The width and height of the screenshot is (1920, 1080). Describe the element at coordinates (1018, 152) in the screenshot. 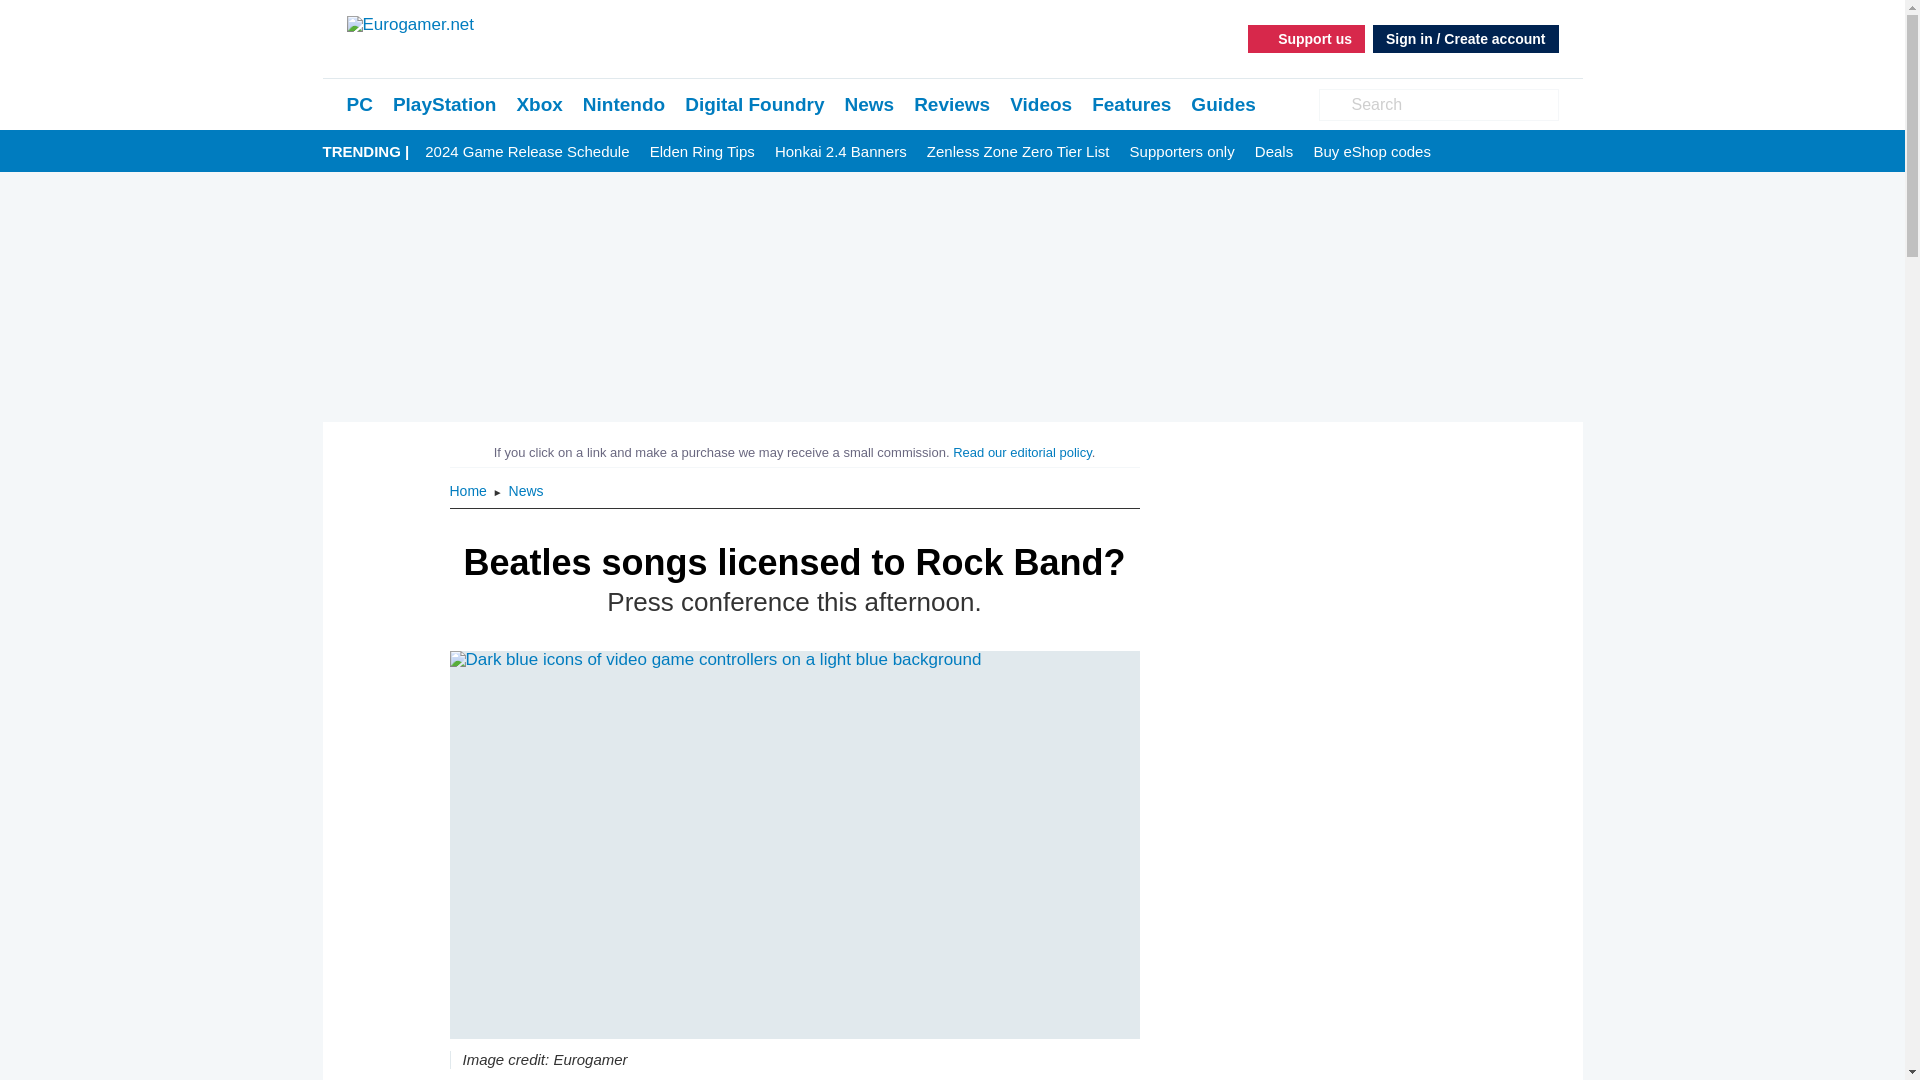

I see `Zenless Zone Zero Tier List` at that location.